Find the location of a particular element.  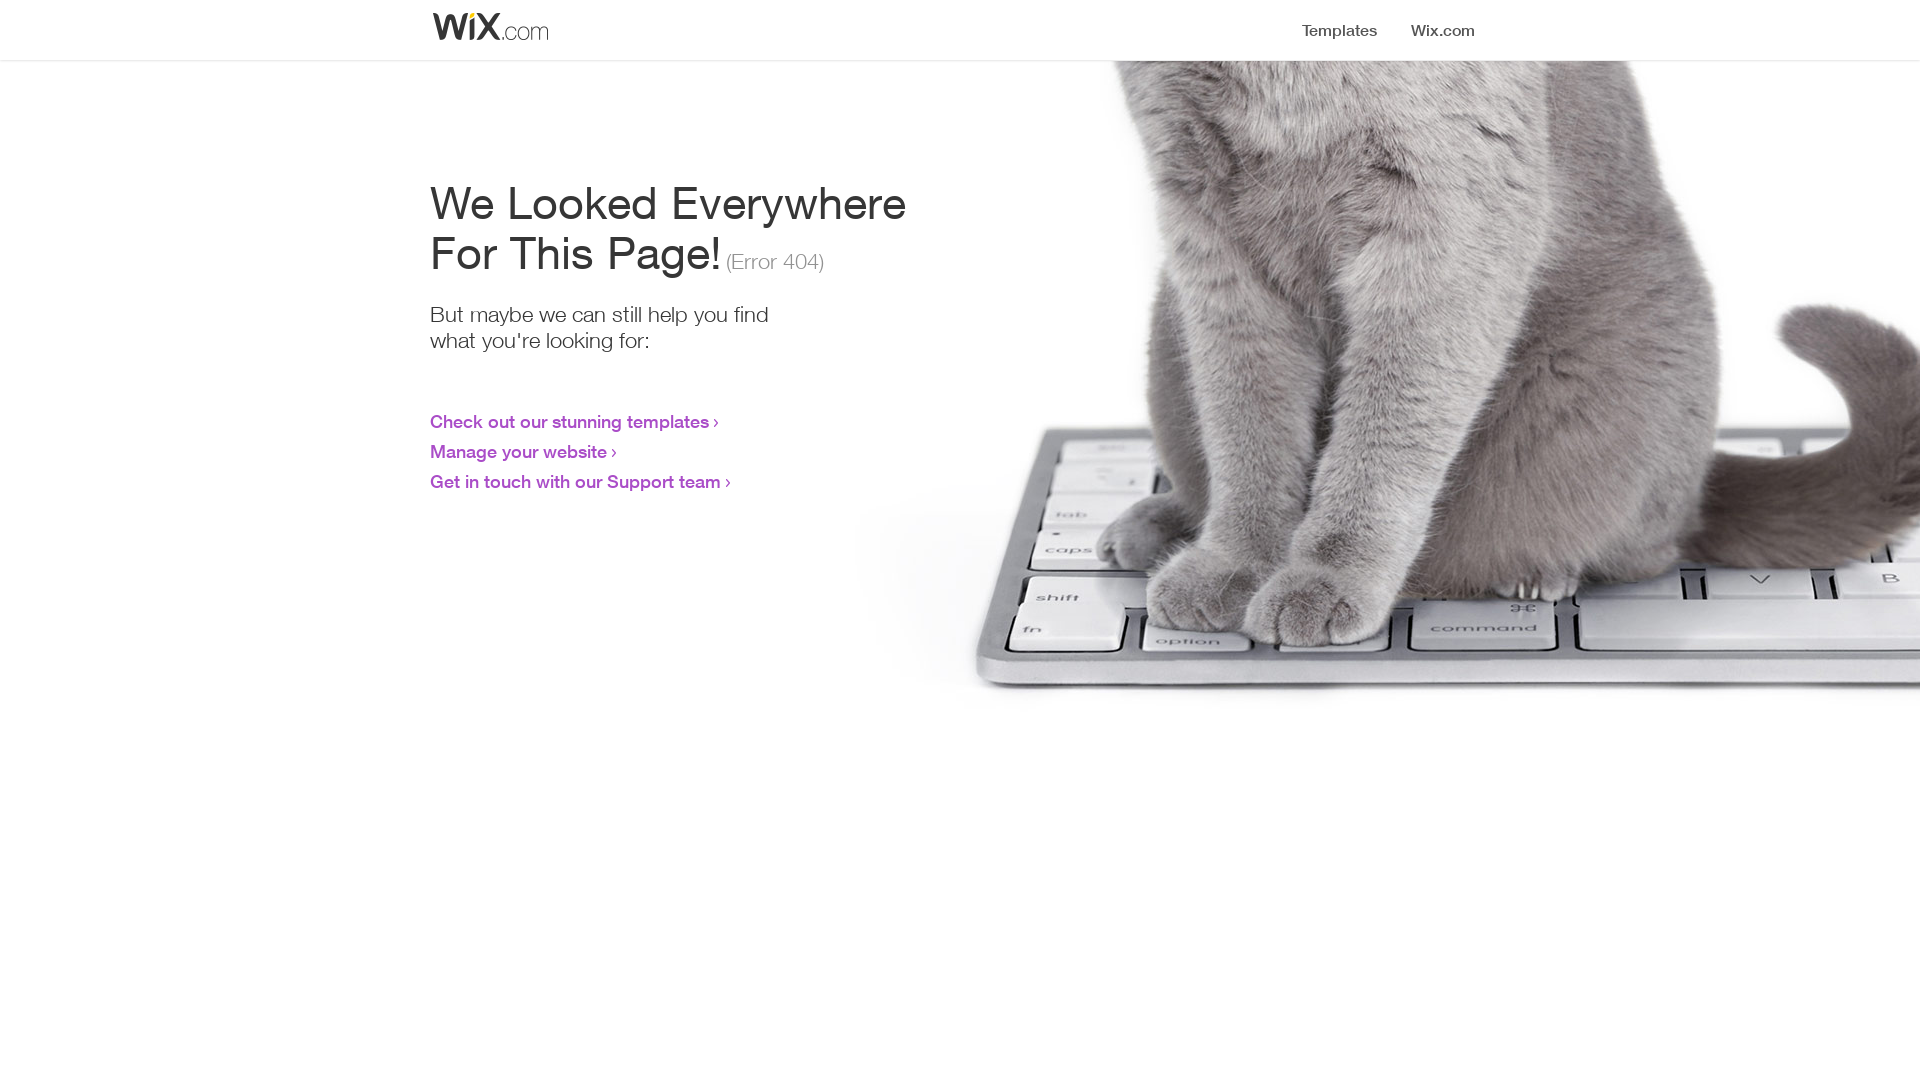

Get in touch with our Support team is located at coordinates (576, 481).